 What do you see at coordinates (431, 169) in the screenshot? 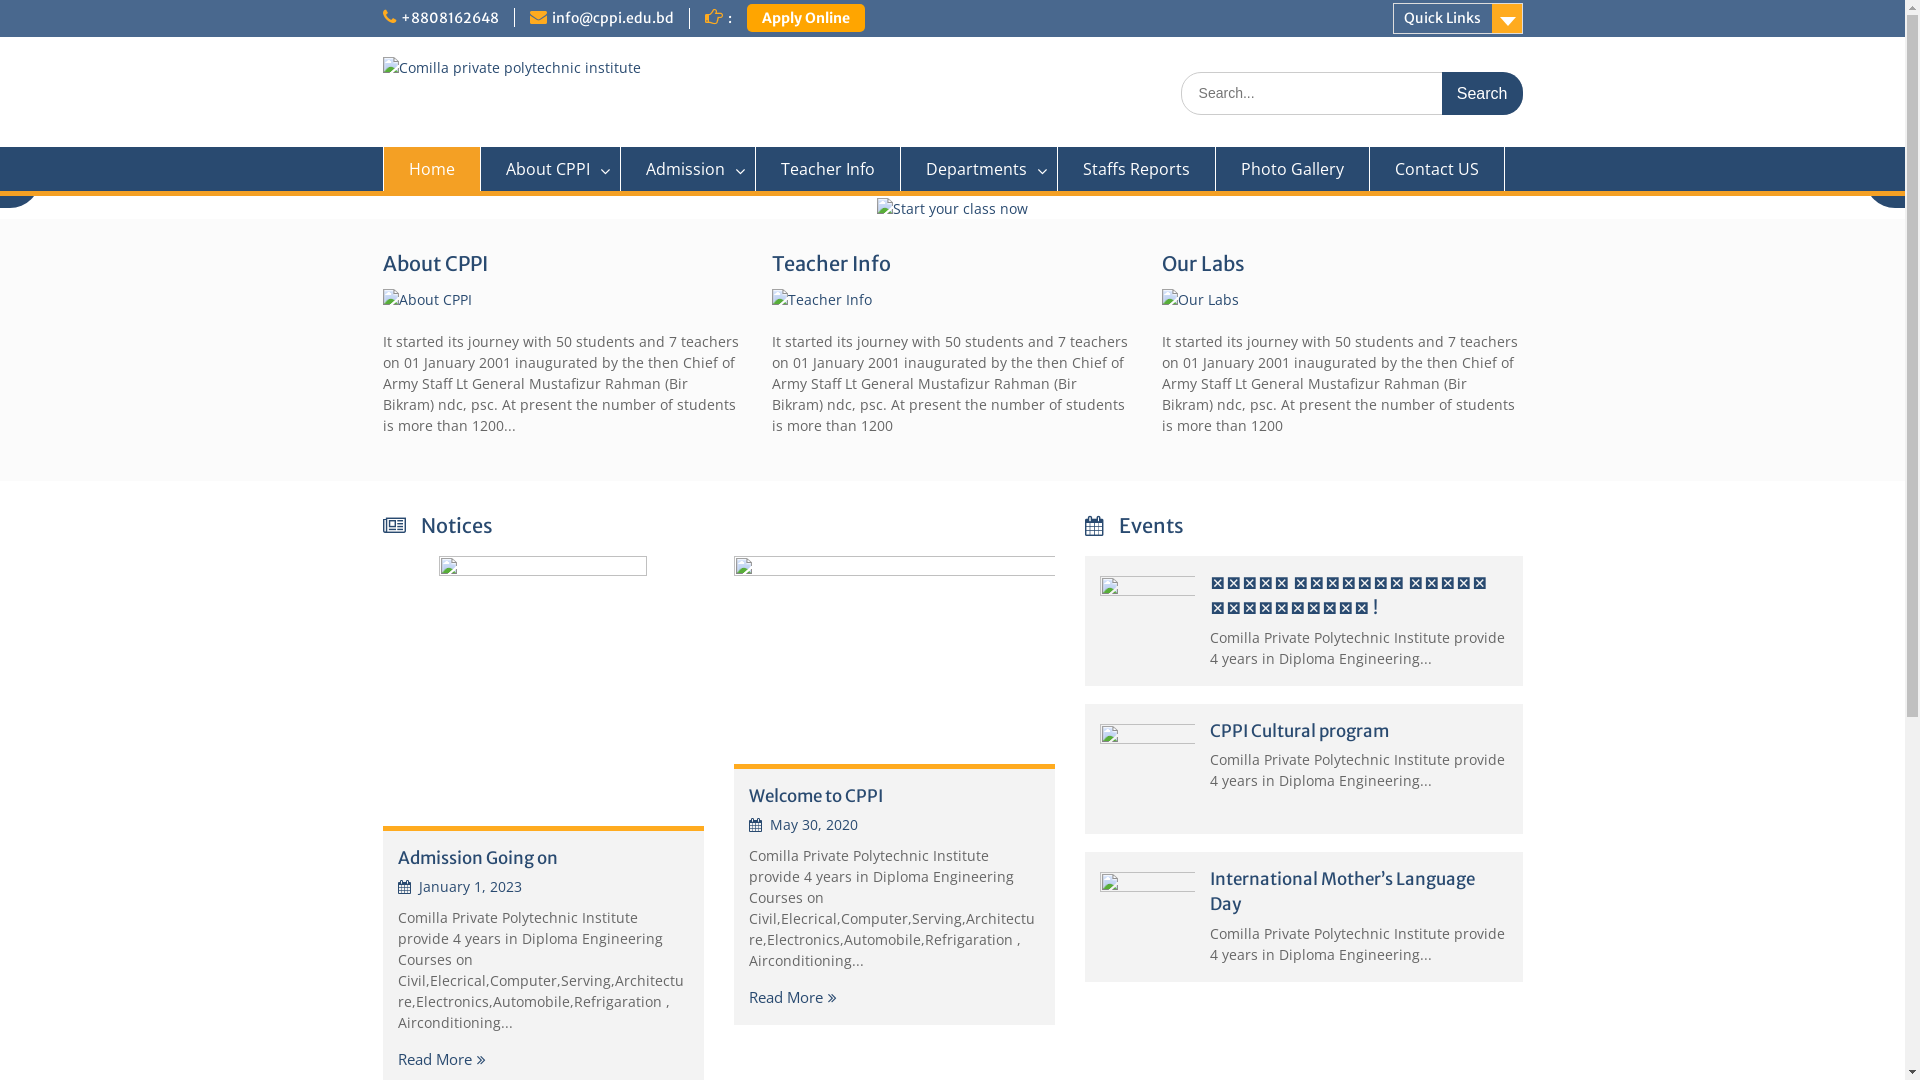
I see `Home` at bounding box center [431, 169].